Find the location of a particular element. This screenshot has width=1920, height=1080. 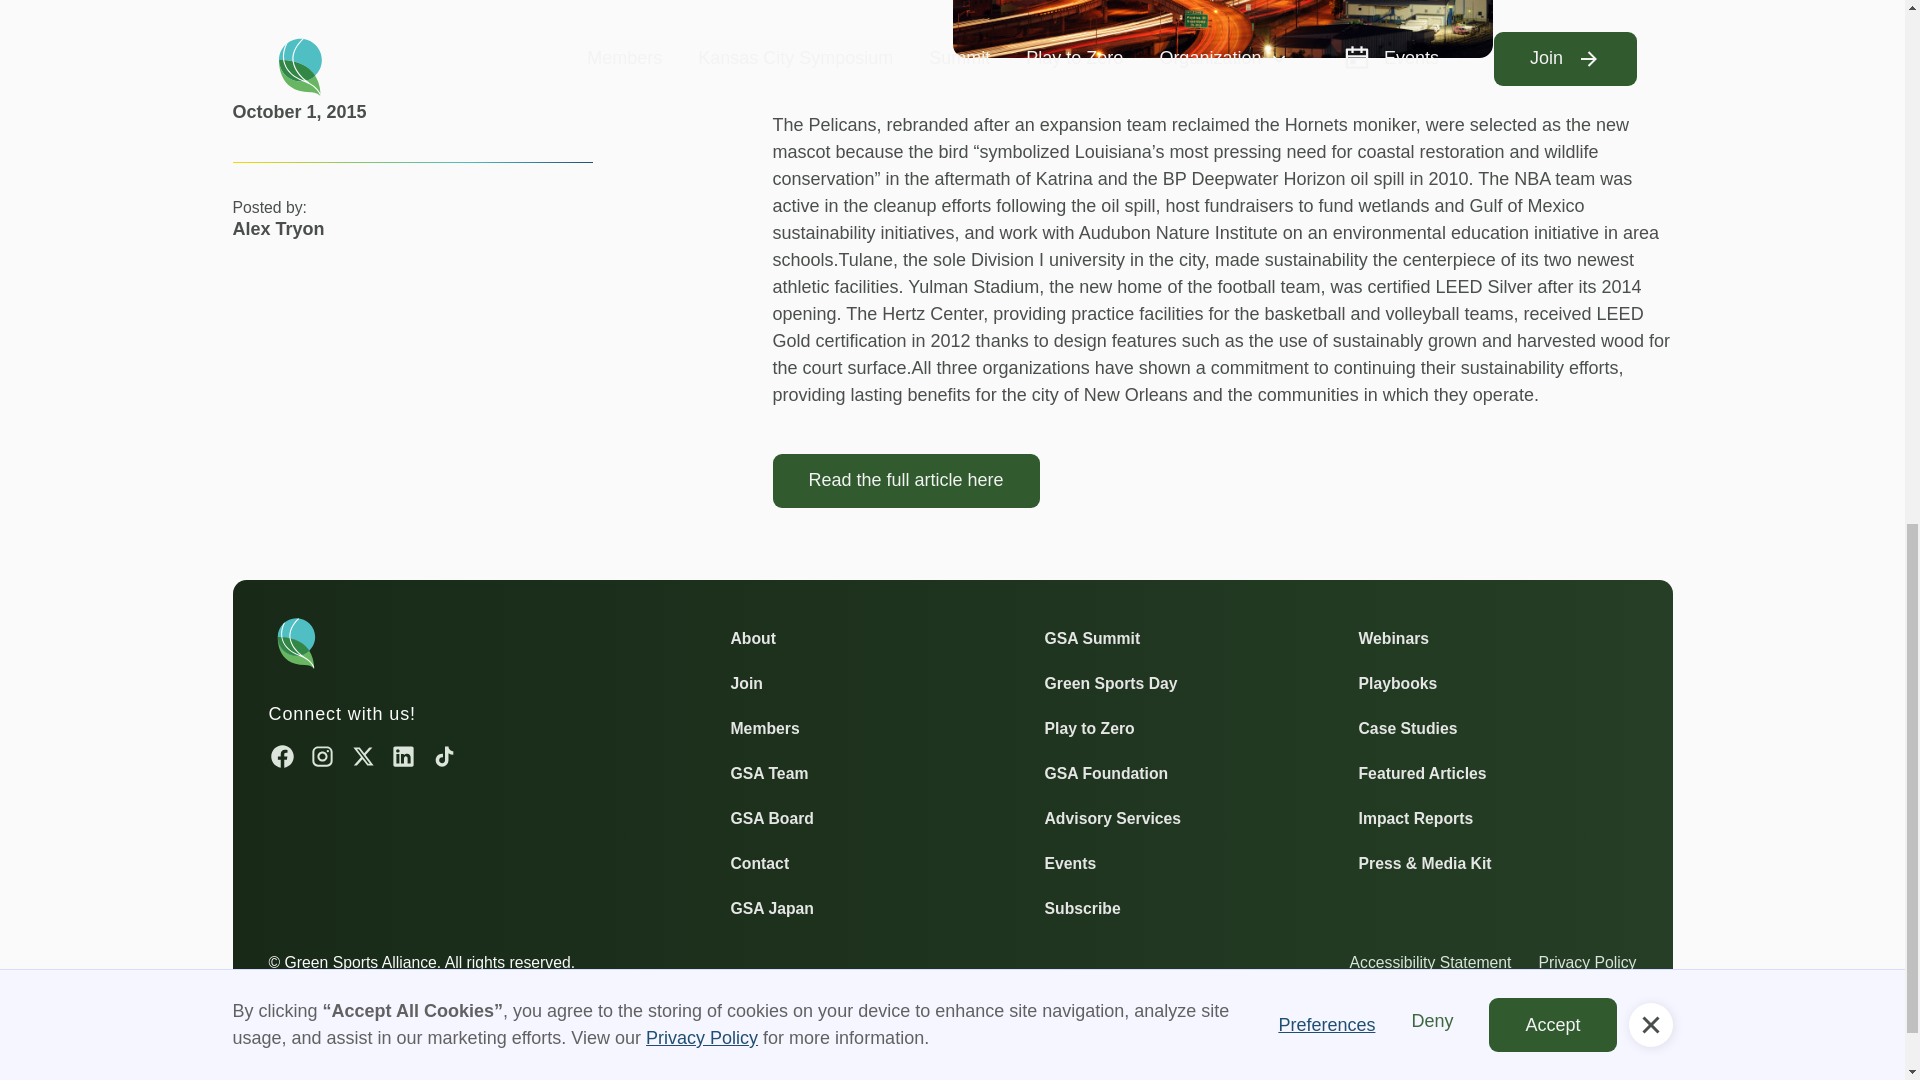

Join is located at coordinates (746, 682).